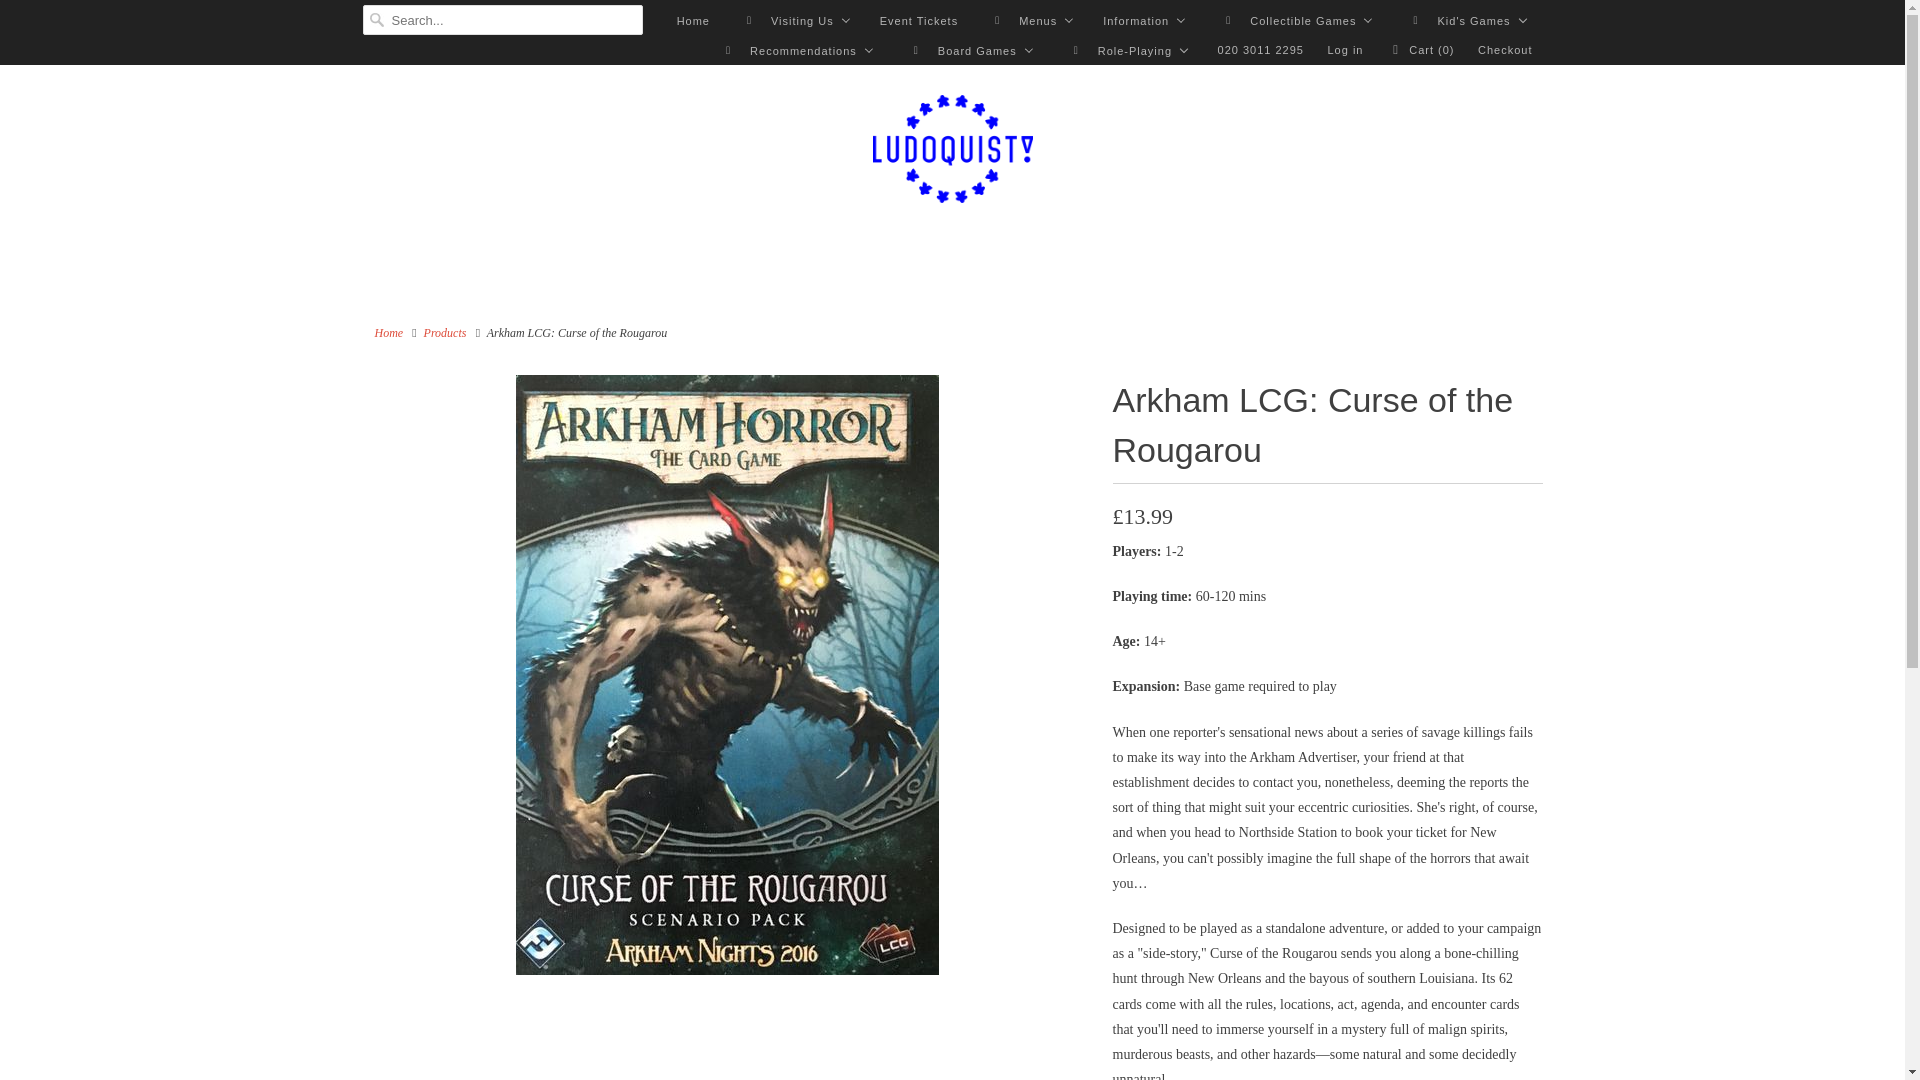  What do you see at coordinates (388, 333) in the screenshot?
I see `The Ludoquist` at bounding box center [388, 333].